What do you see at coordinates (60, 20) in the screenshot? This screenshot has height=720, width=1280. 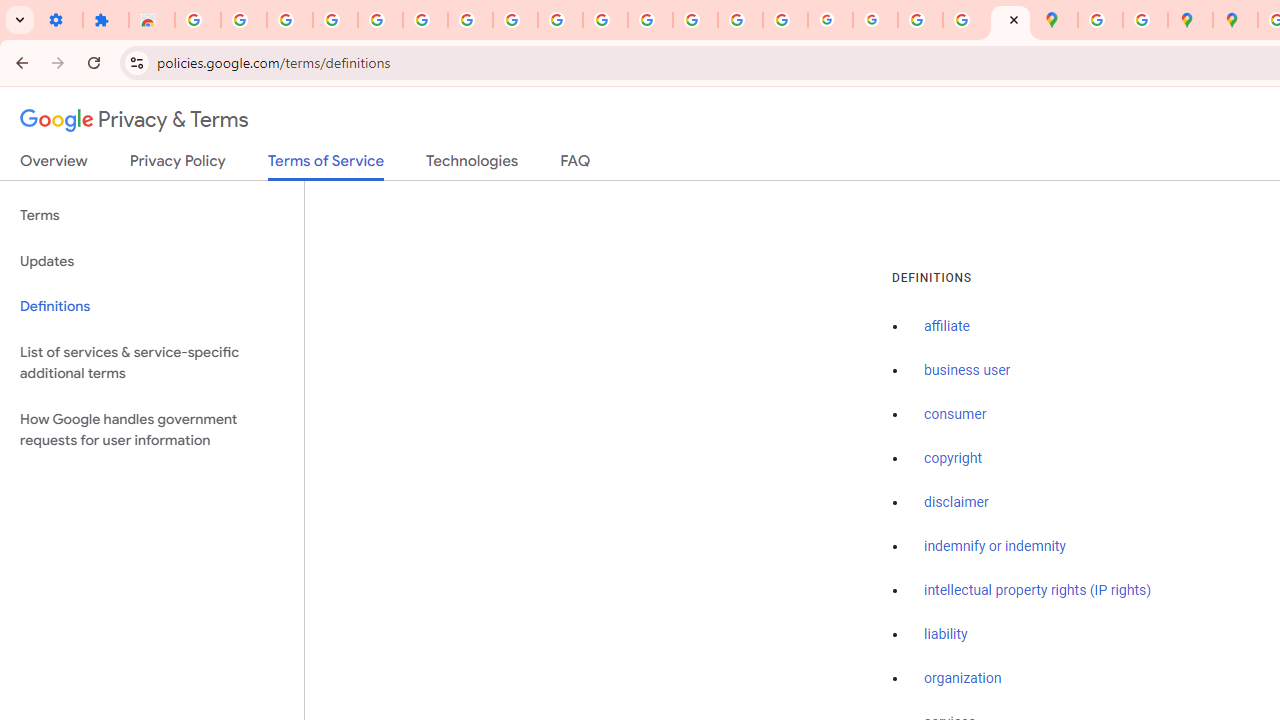 I see `Settings - On startup` at bounding box center [60, 20].